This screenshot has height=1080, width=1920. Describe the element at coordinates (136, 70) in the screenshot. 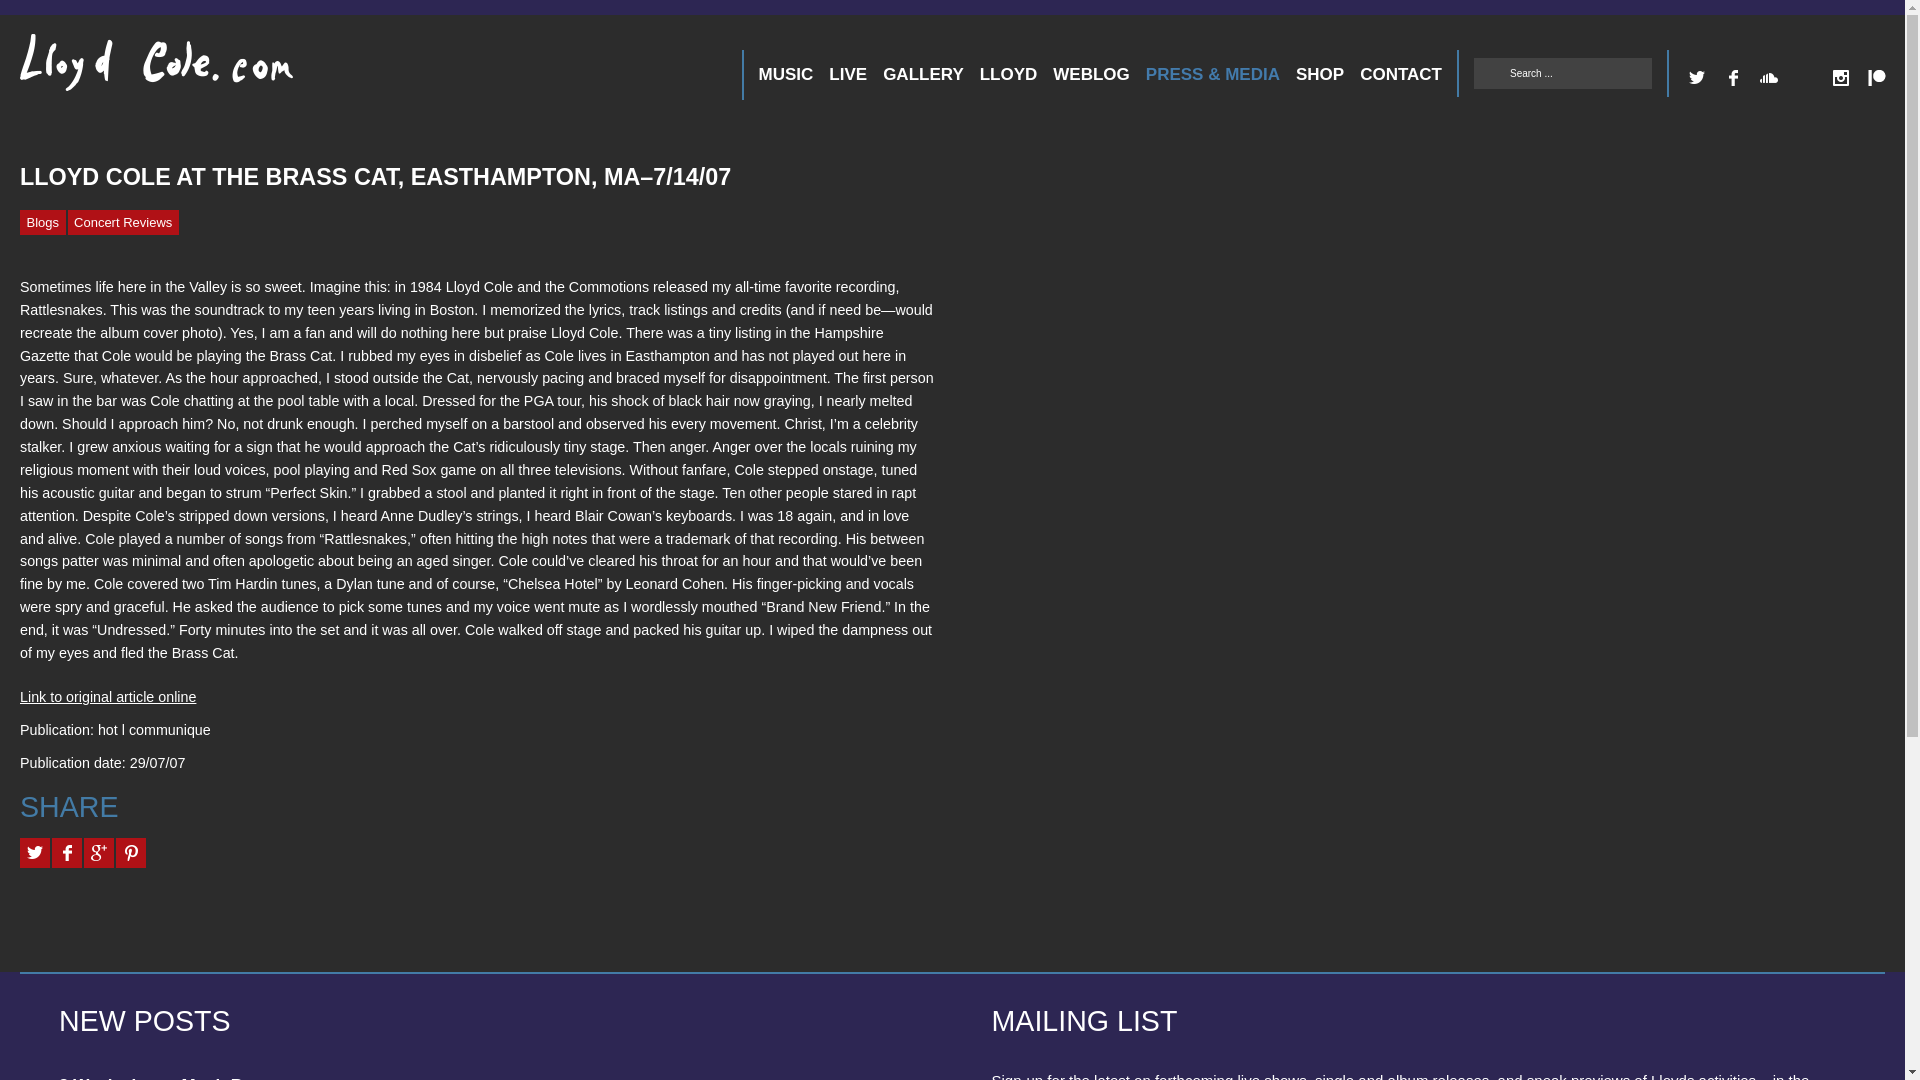

I see `lloydcole.com` at that location.